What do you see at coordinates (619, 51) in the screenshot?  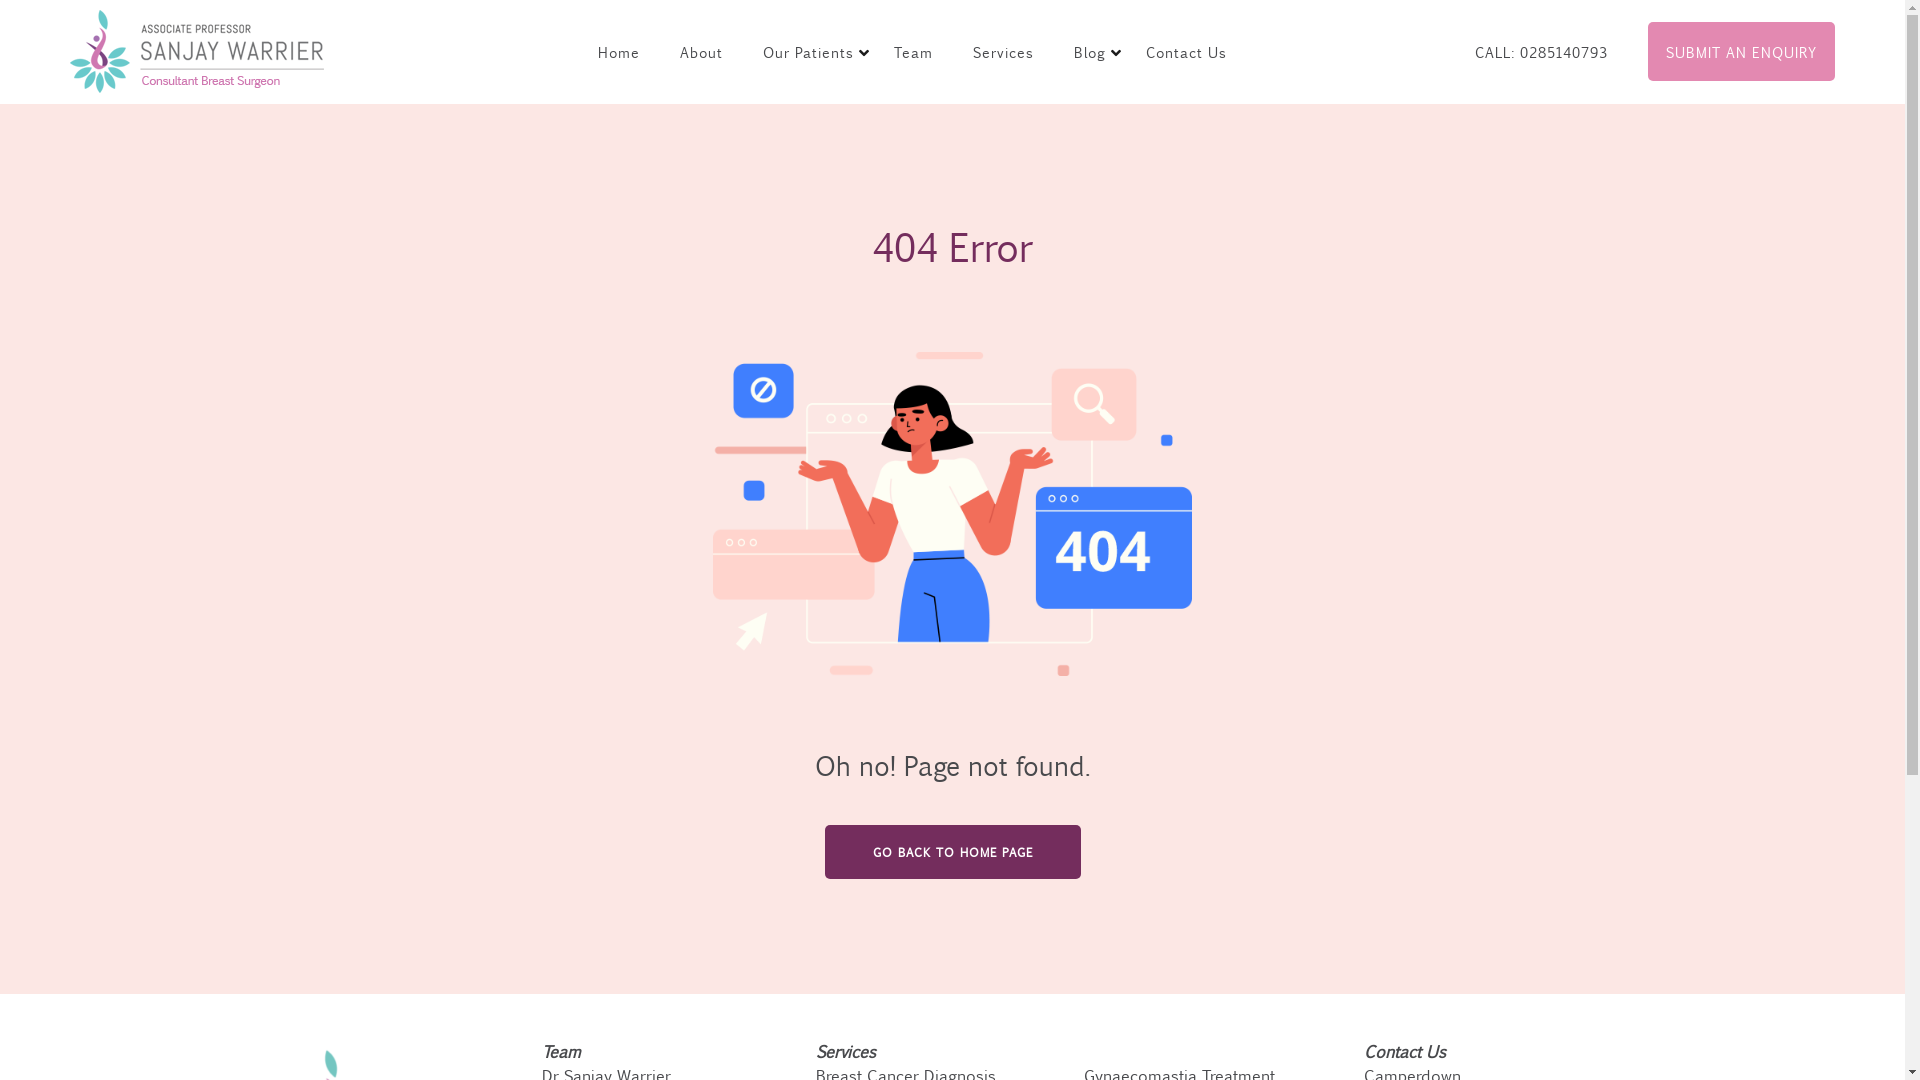 I see `Home` at bounding box center [619, 51].